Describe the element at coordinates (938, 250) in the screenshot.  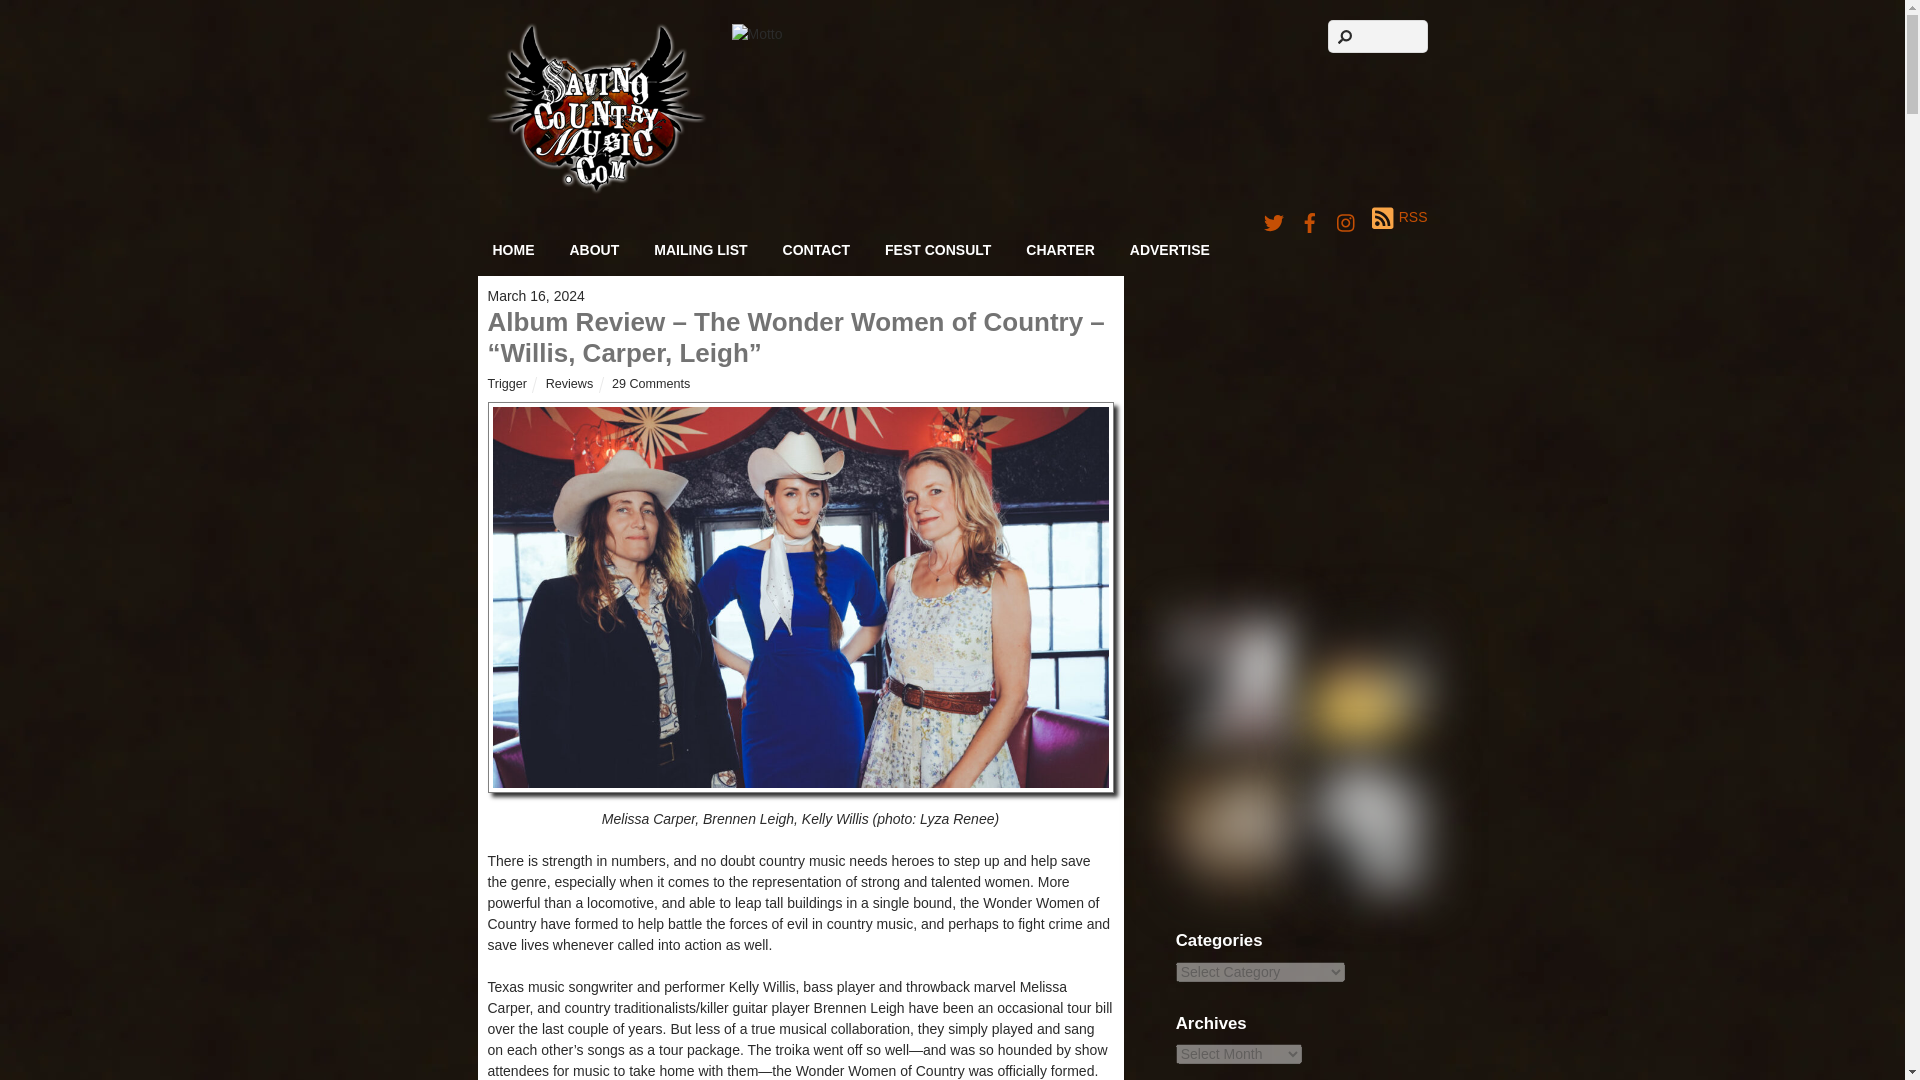
I see `FEST CONSULT` at that location.